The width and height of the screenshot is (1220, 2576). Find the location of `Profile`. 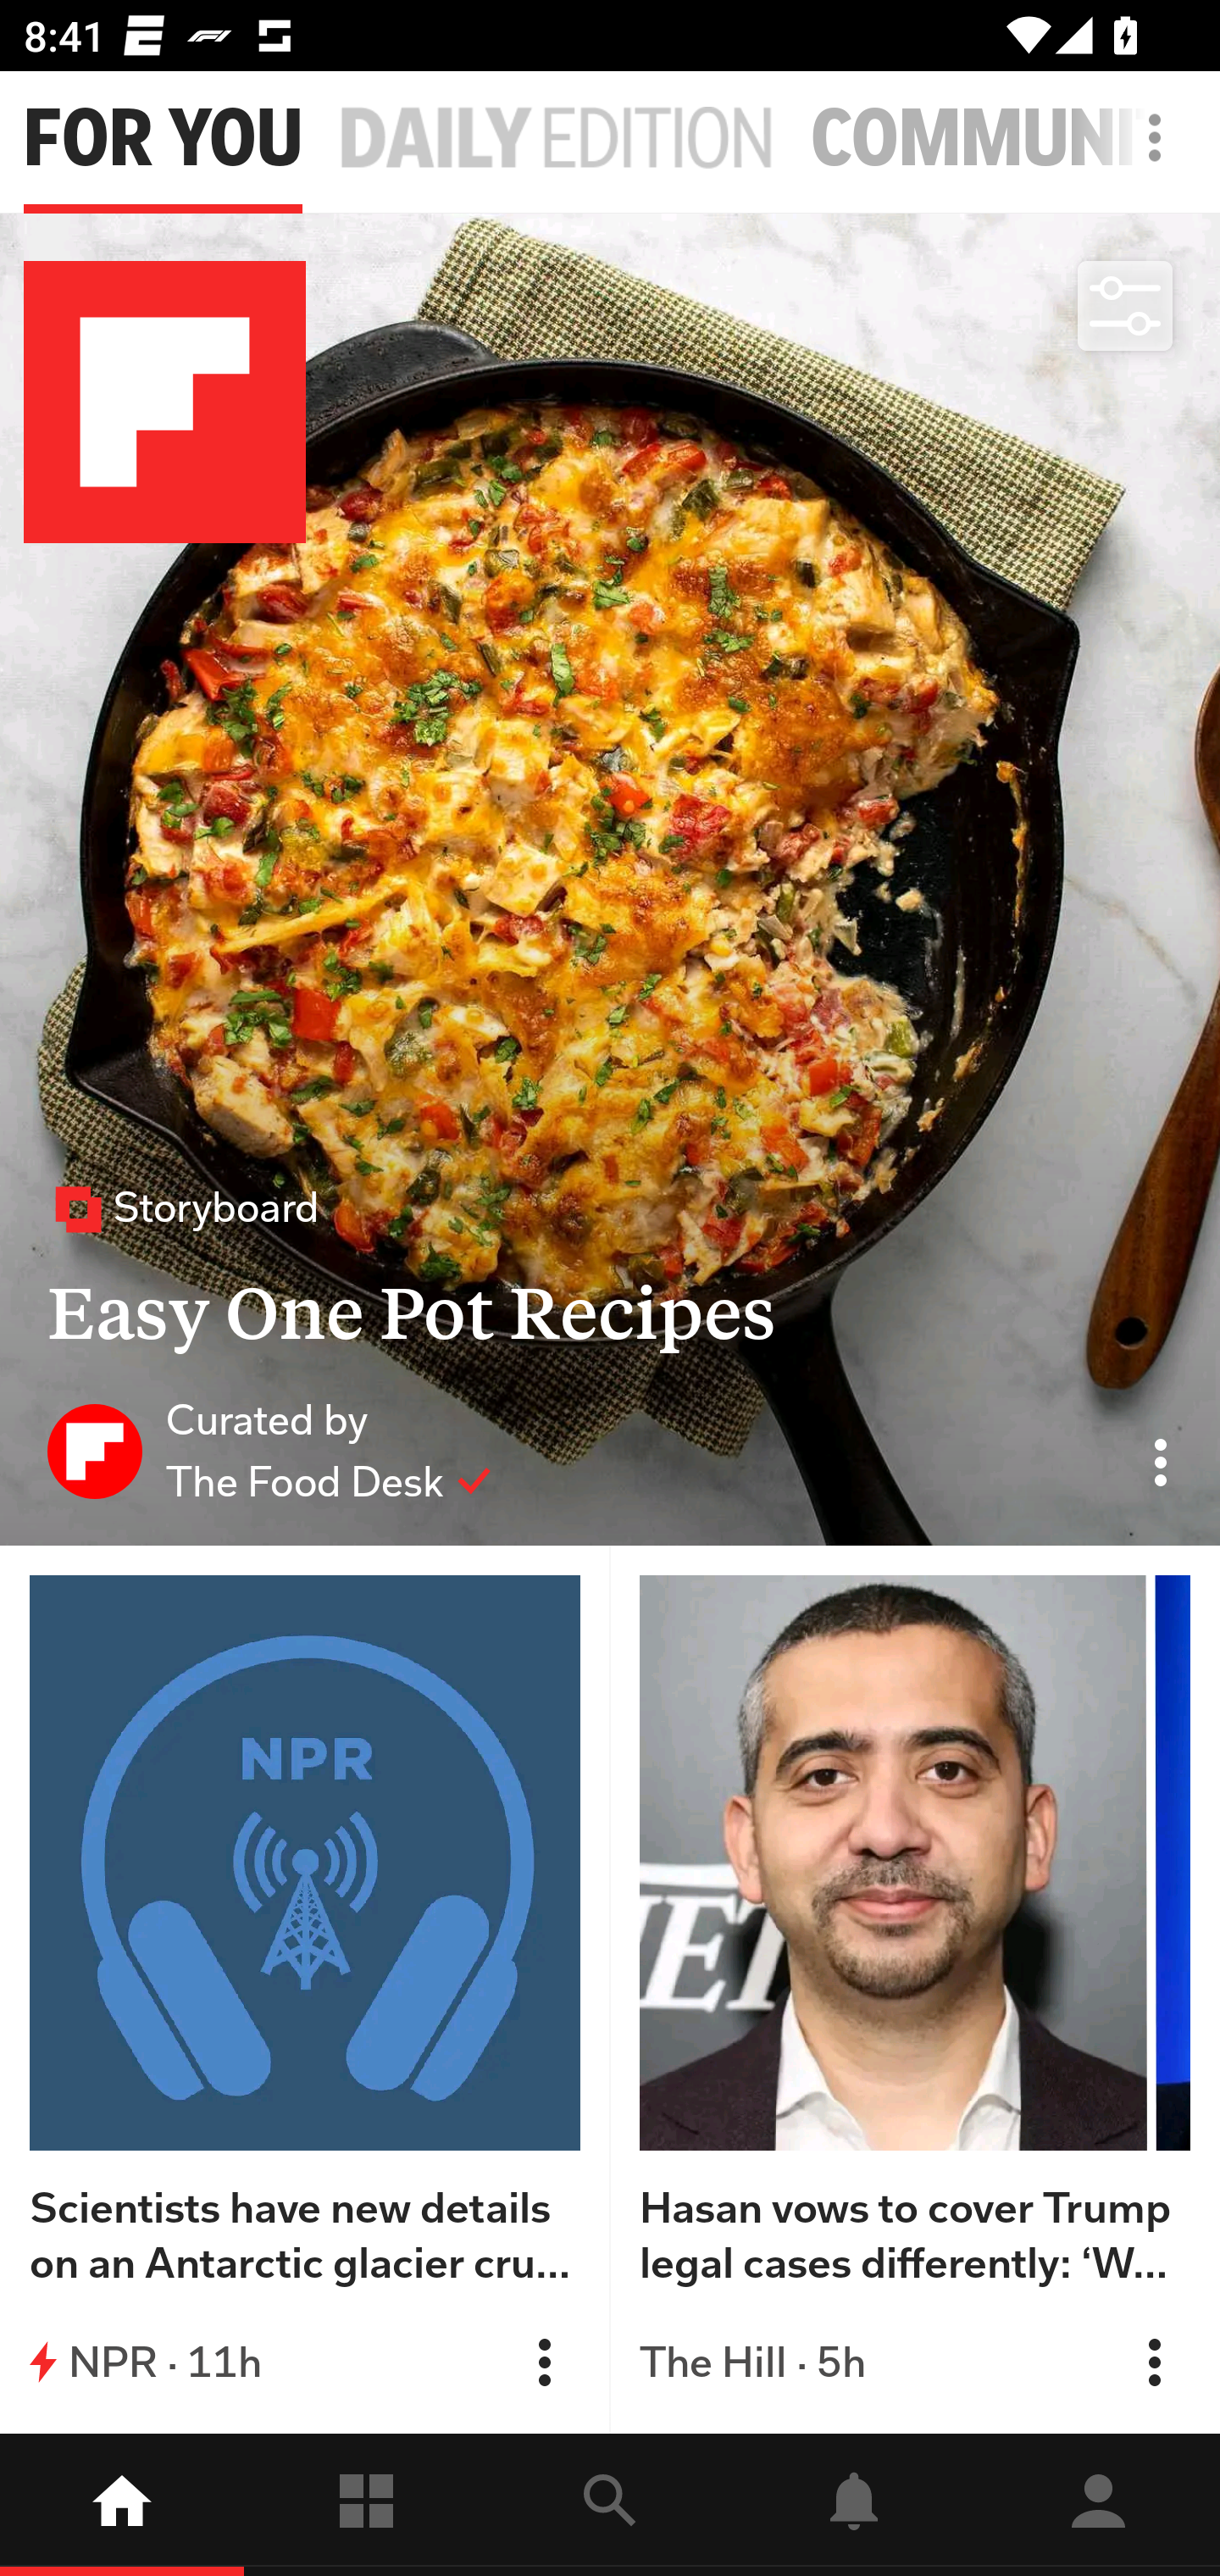

Profile is located at coordinates (1098, 2505).